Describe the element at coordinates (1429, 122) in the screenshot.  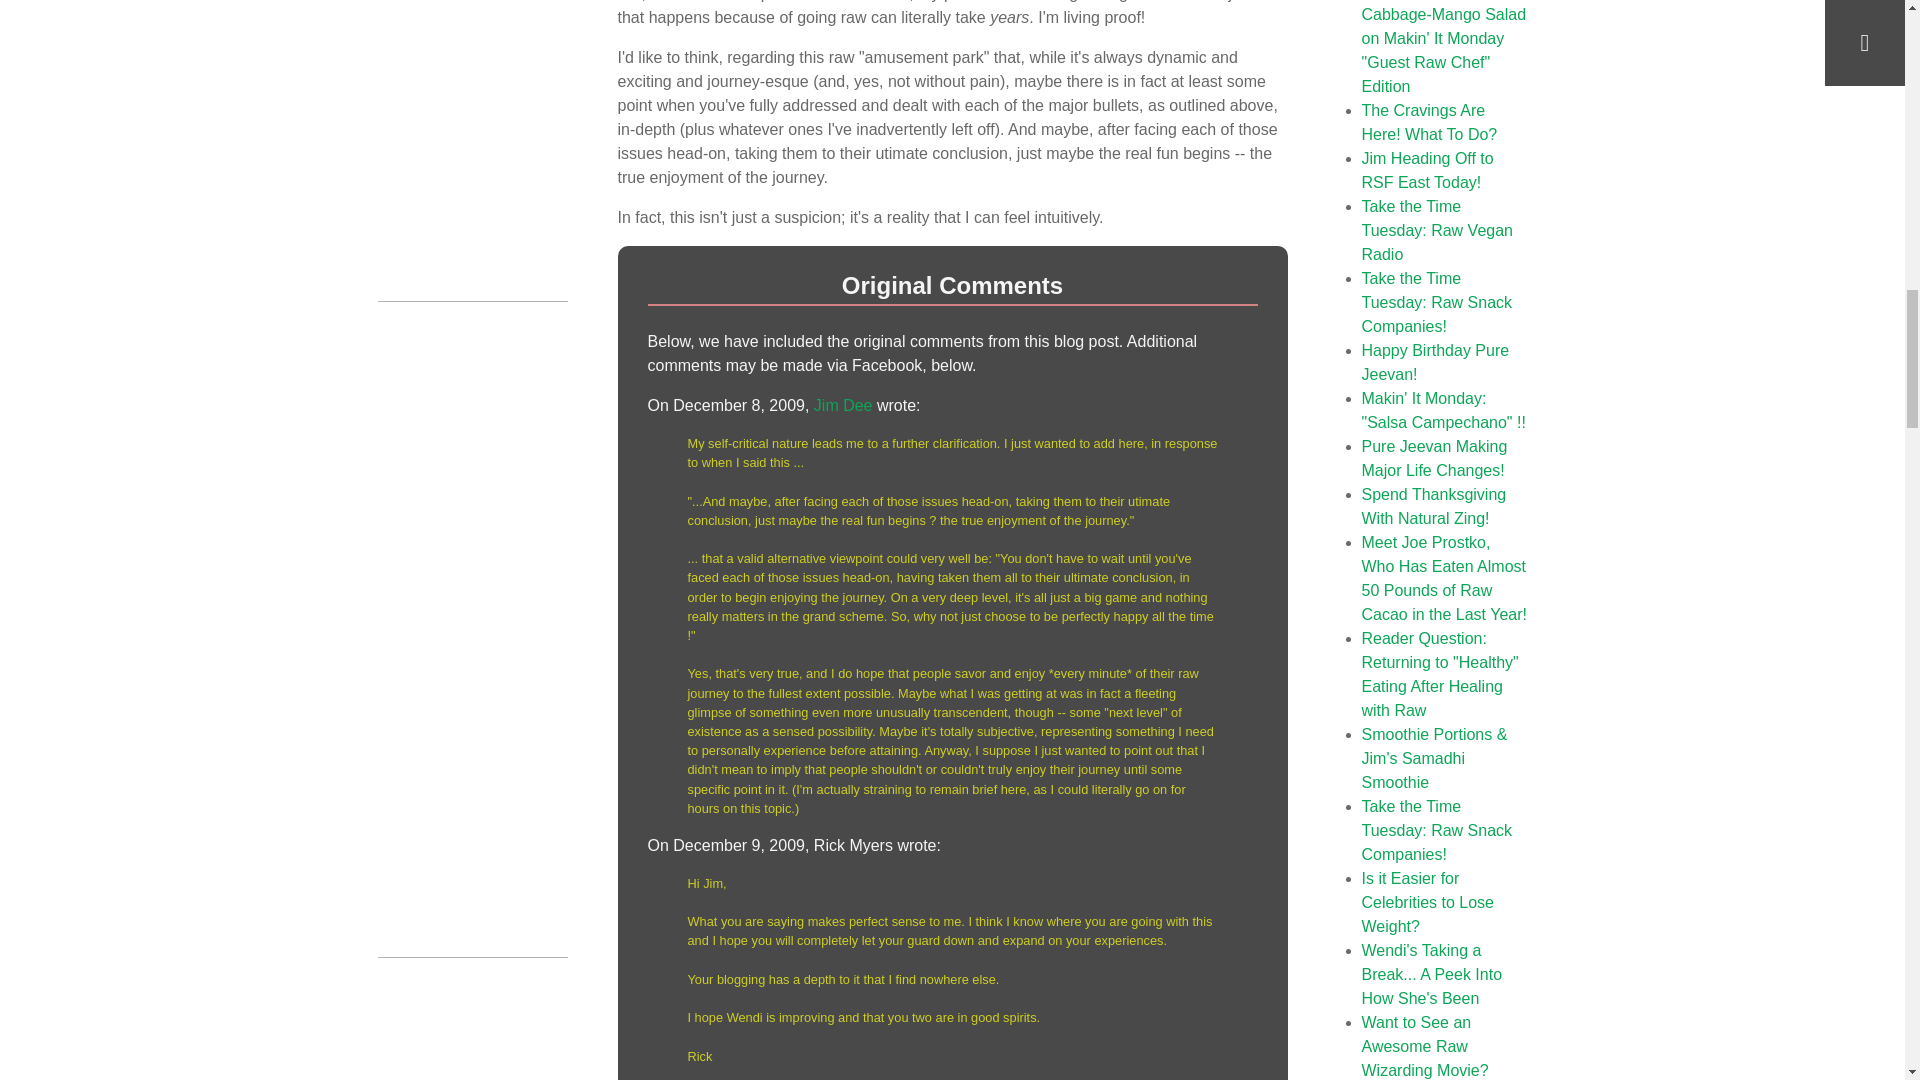
I see `The Cravings Are Here! What To Do?` at that location.